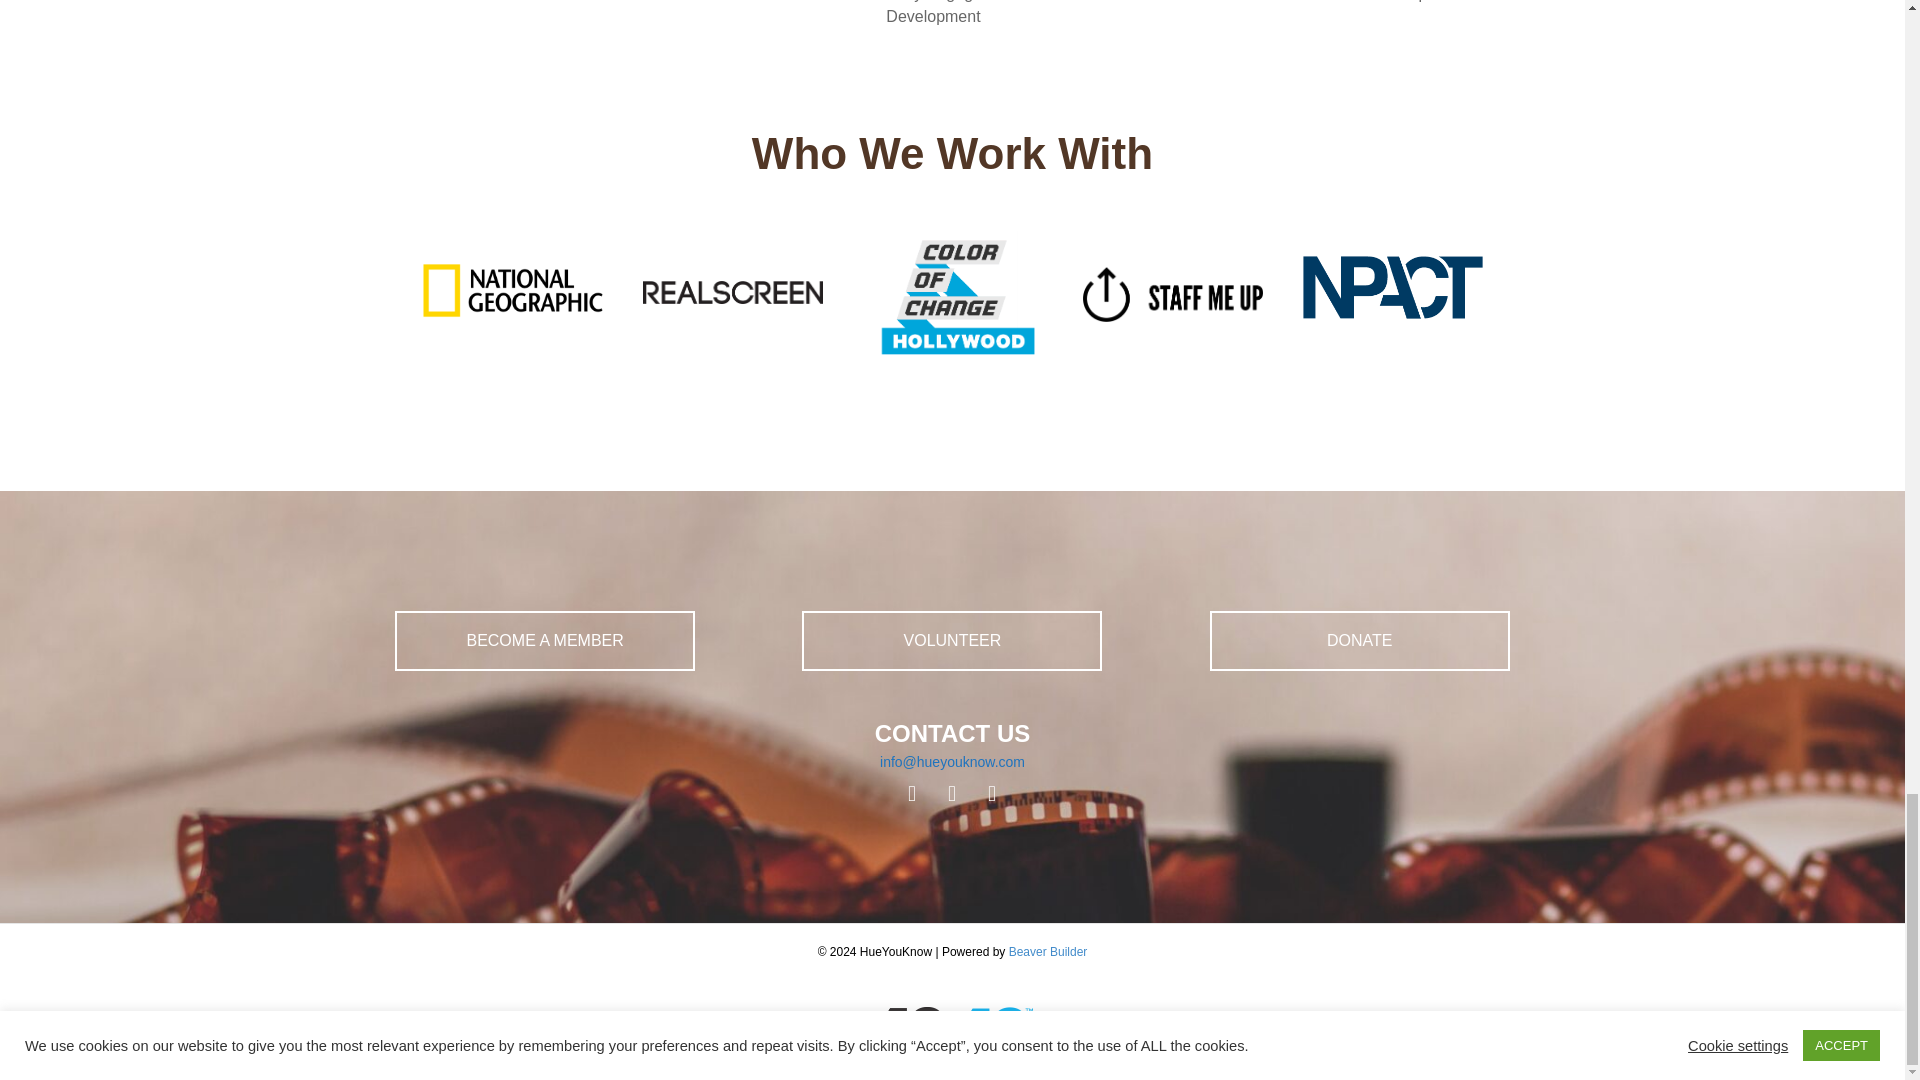  What do you see at coordinates (1172, 294) in the screenshot?
I see `logo` at bounding box center [1172, 294].